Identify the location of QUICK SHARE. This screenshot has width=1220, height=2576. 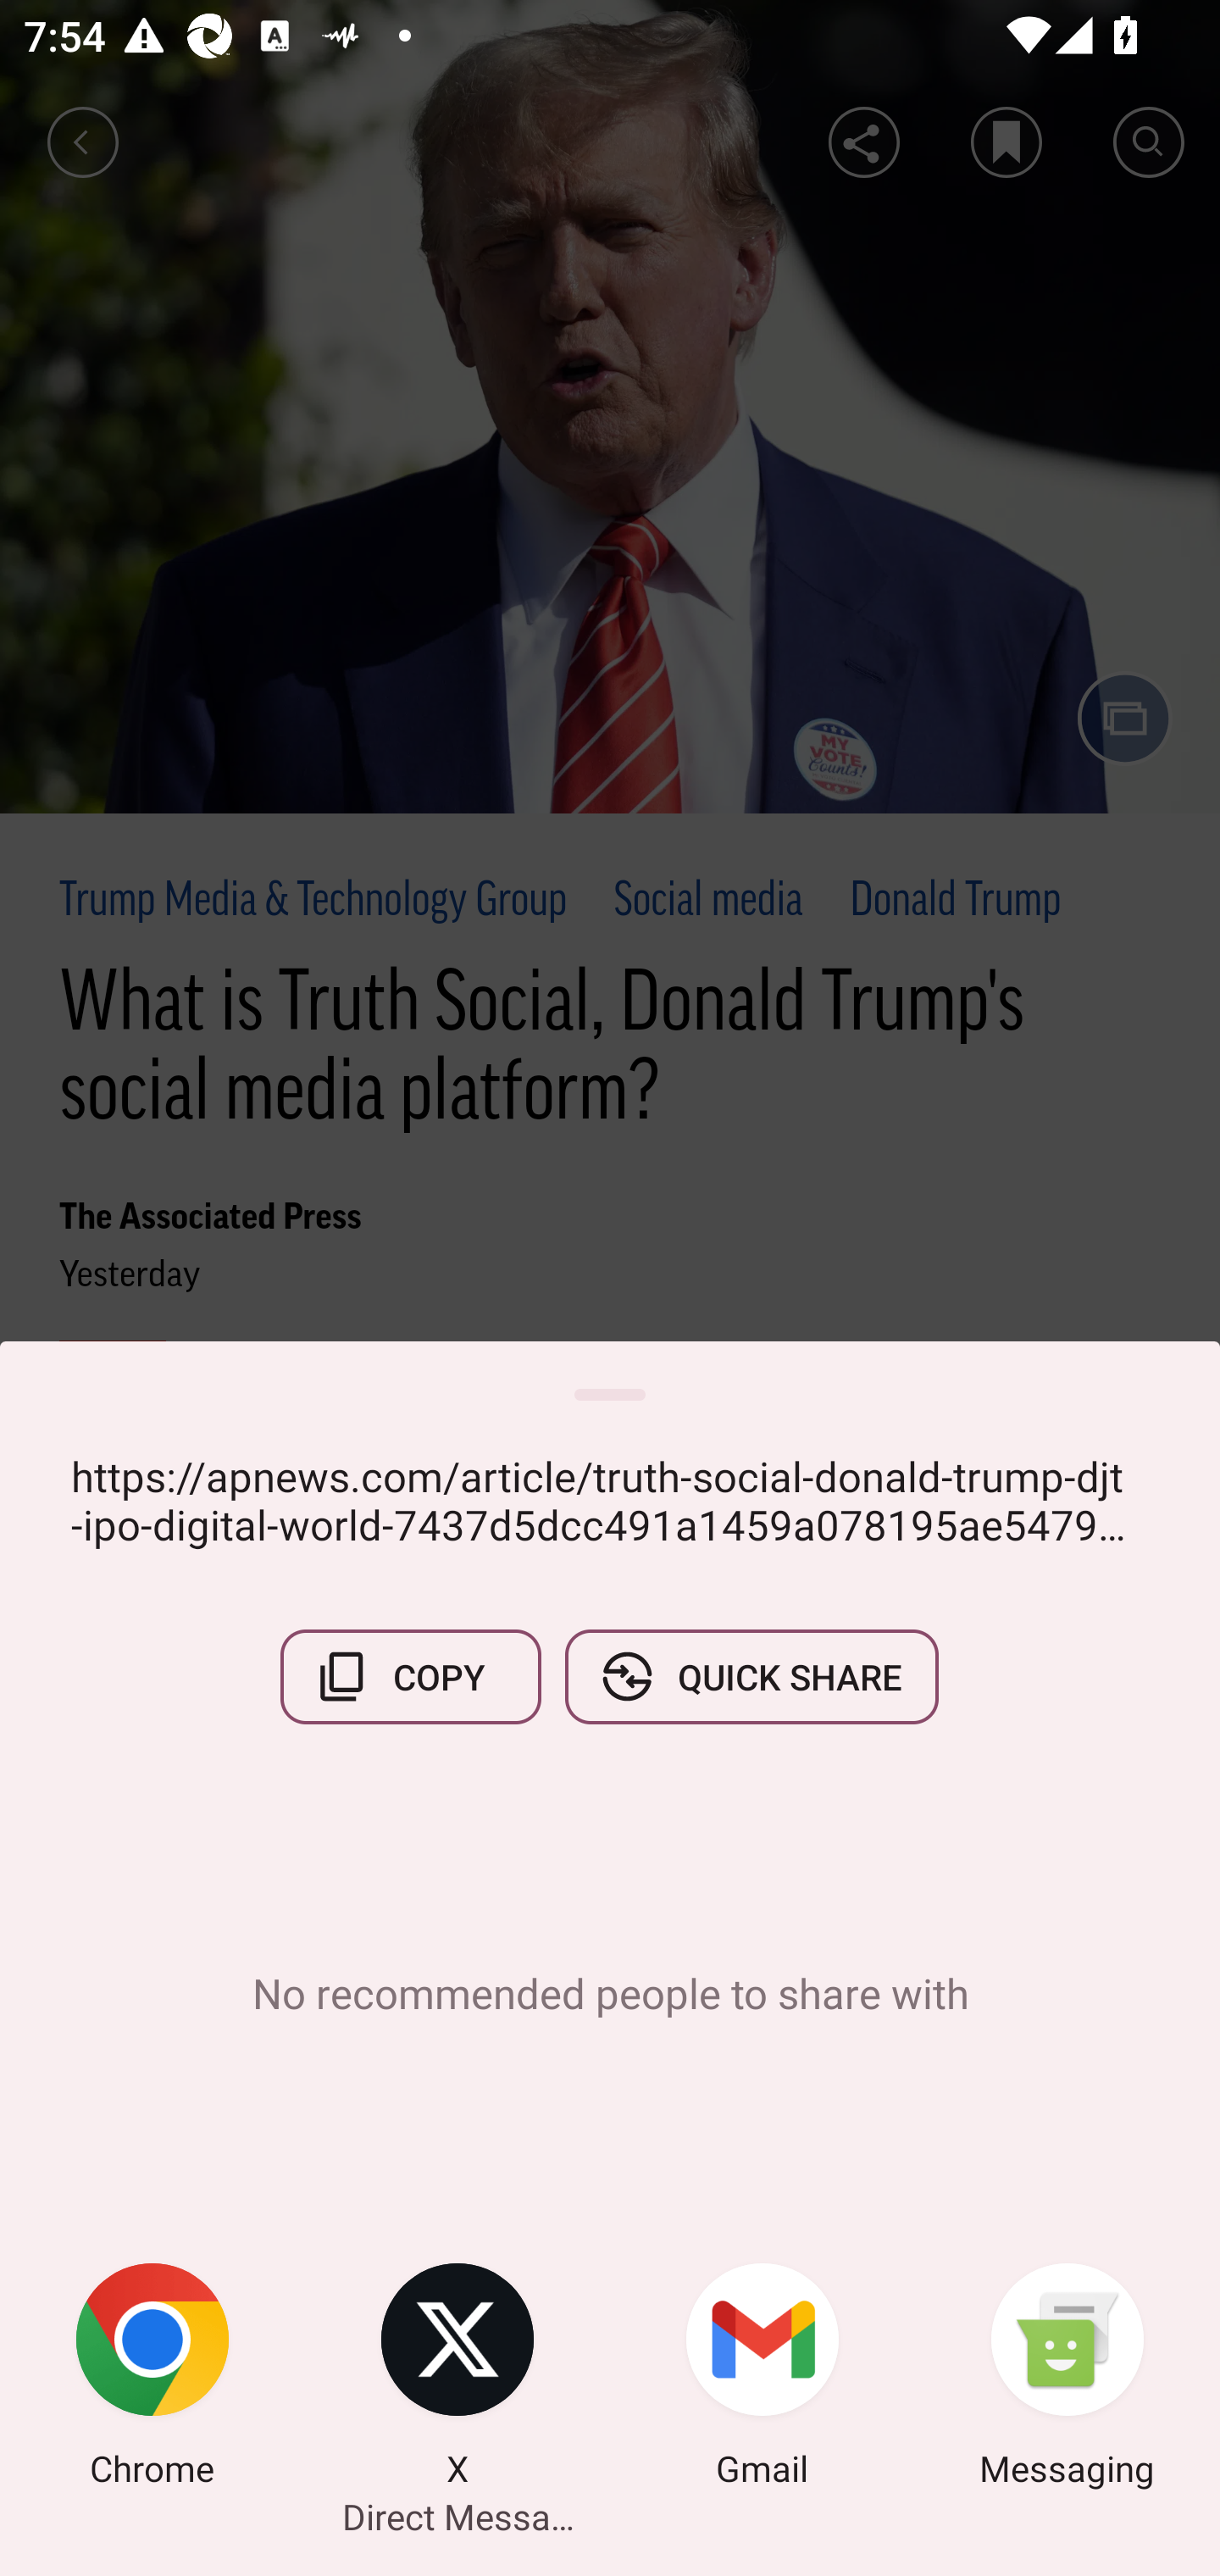
(751, 1676).